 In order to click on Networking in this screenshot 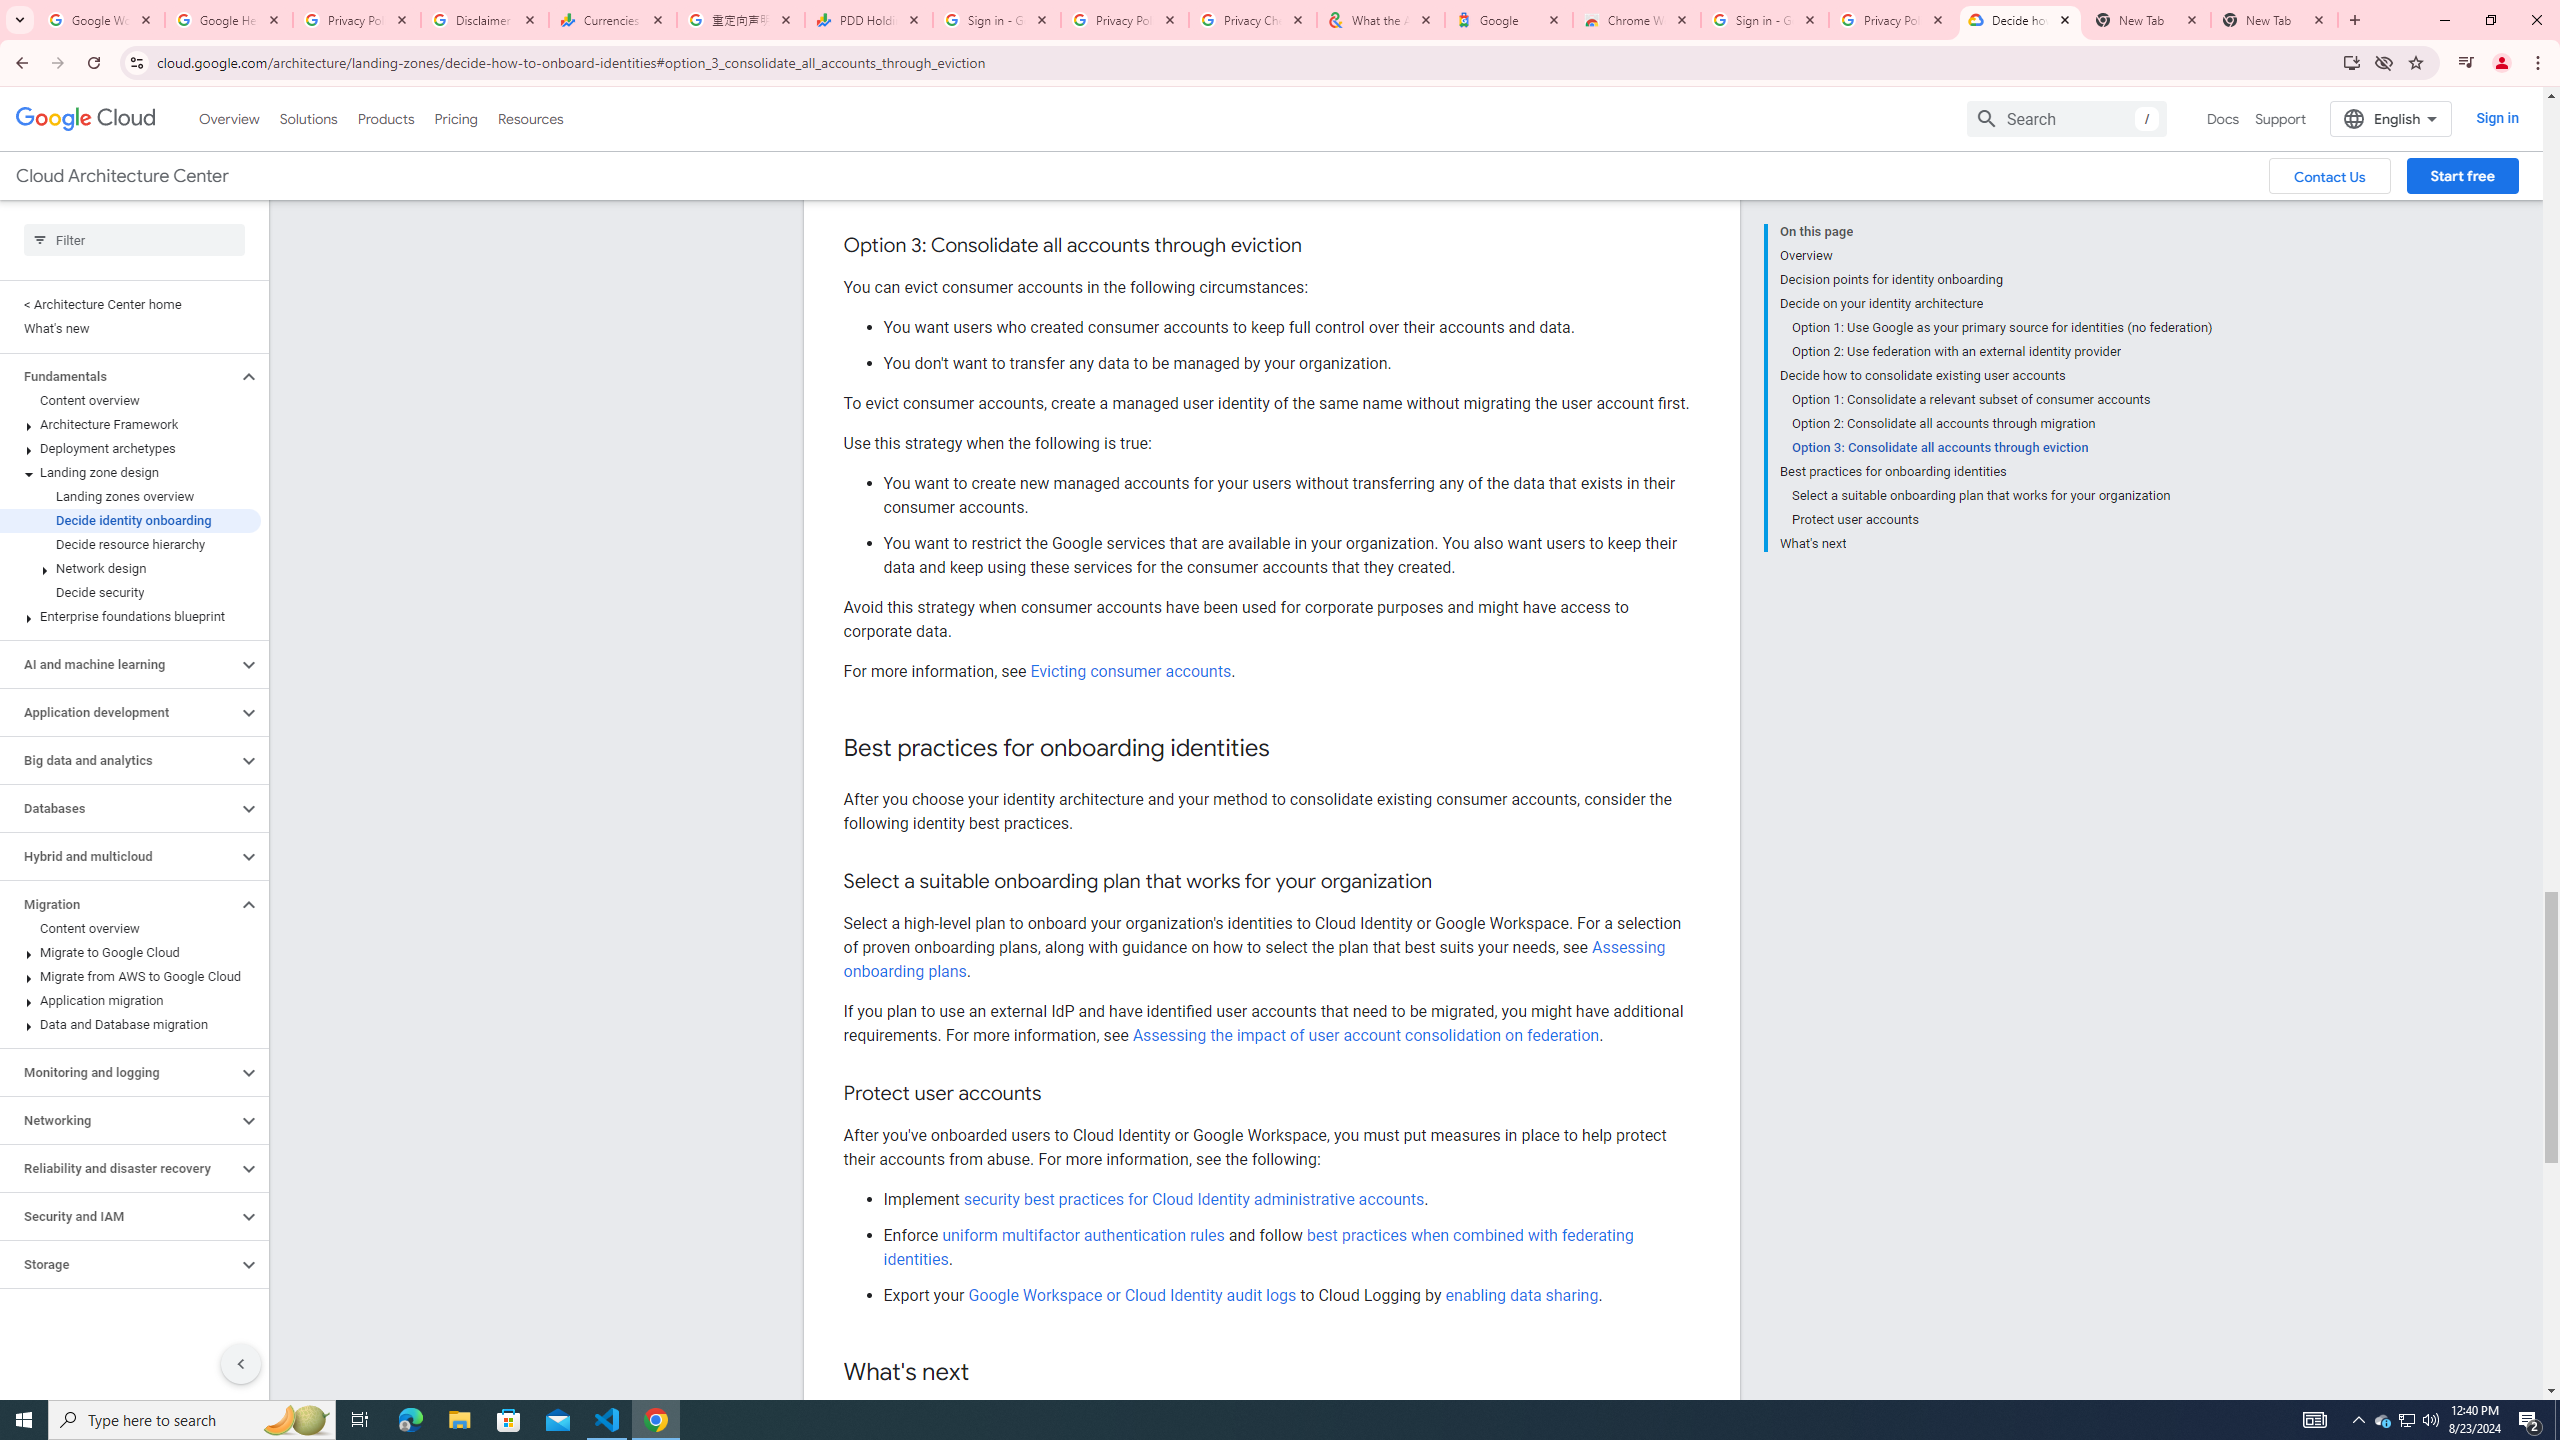, I will do `click(119, 1120)`.